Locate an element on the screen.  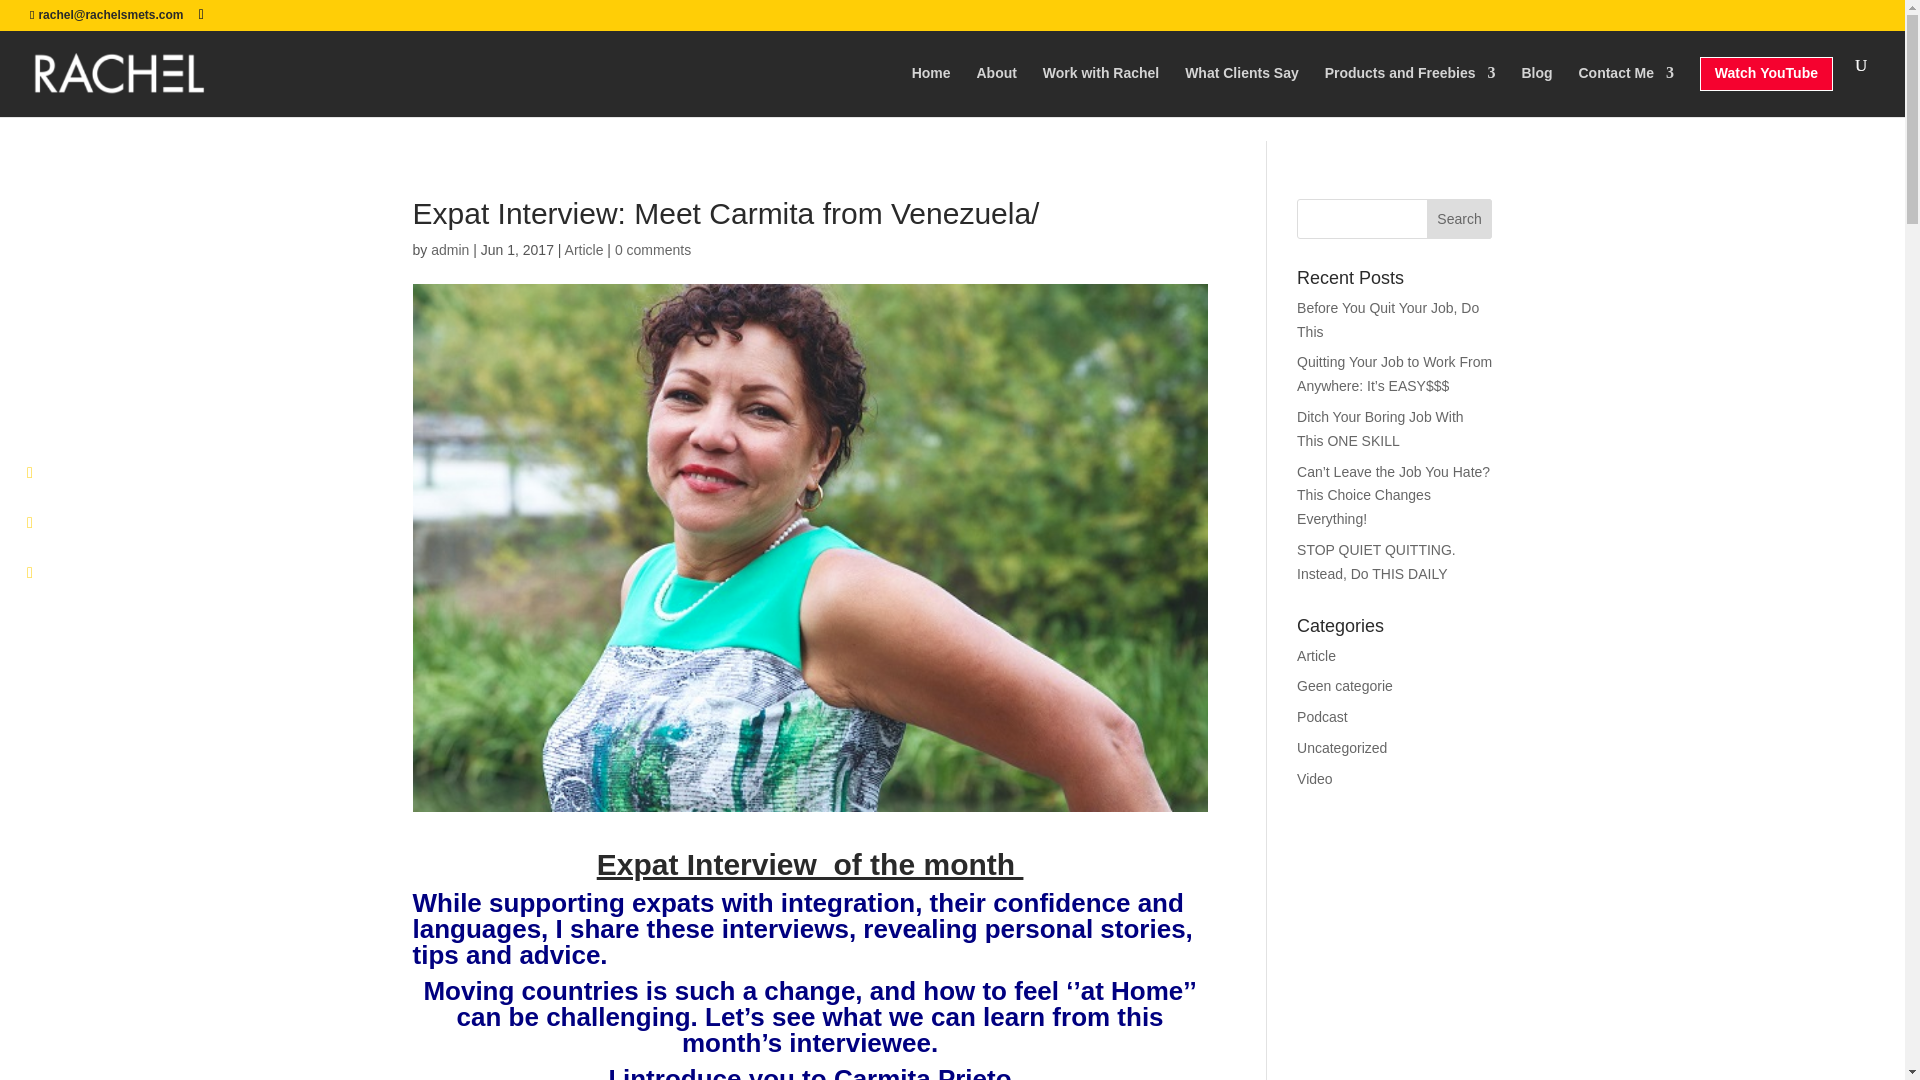
Home is located at coordinates (931, 85).